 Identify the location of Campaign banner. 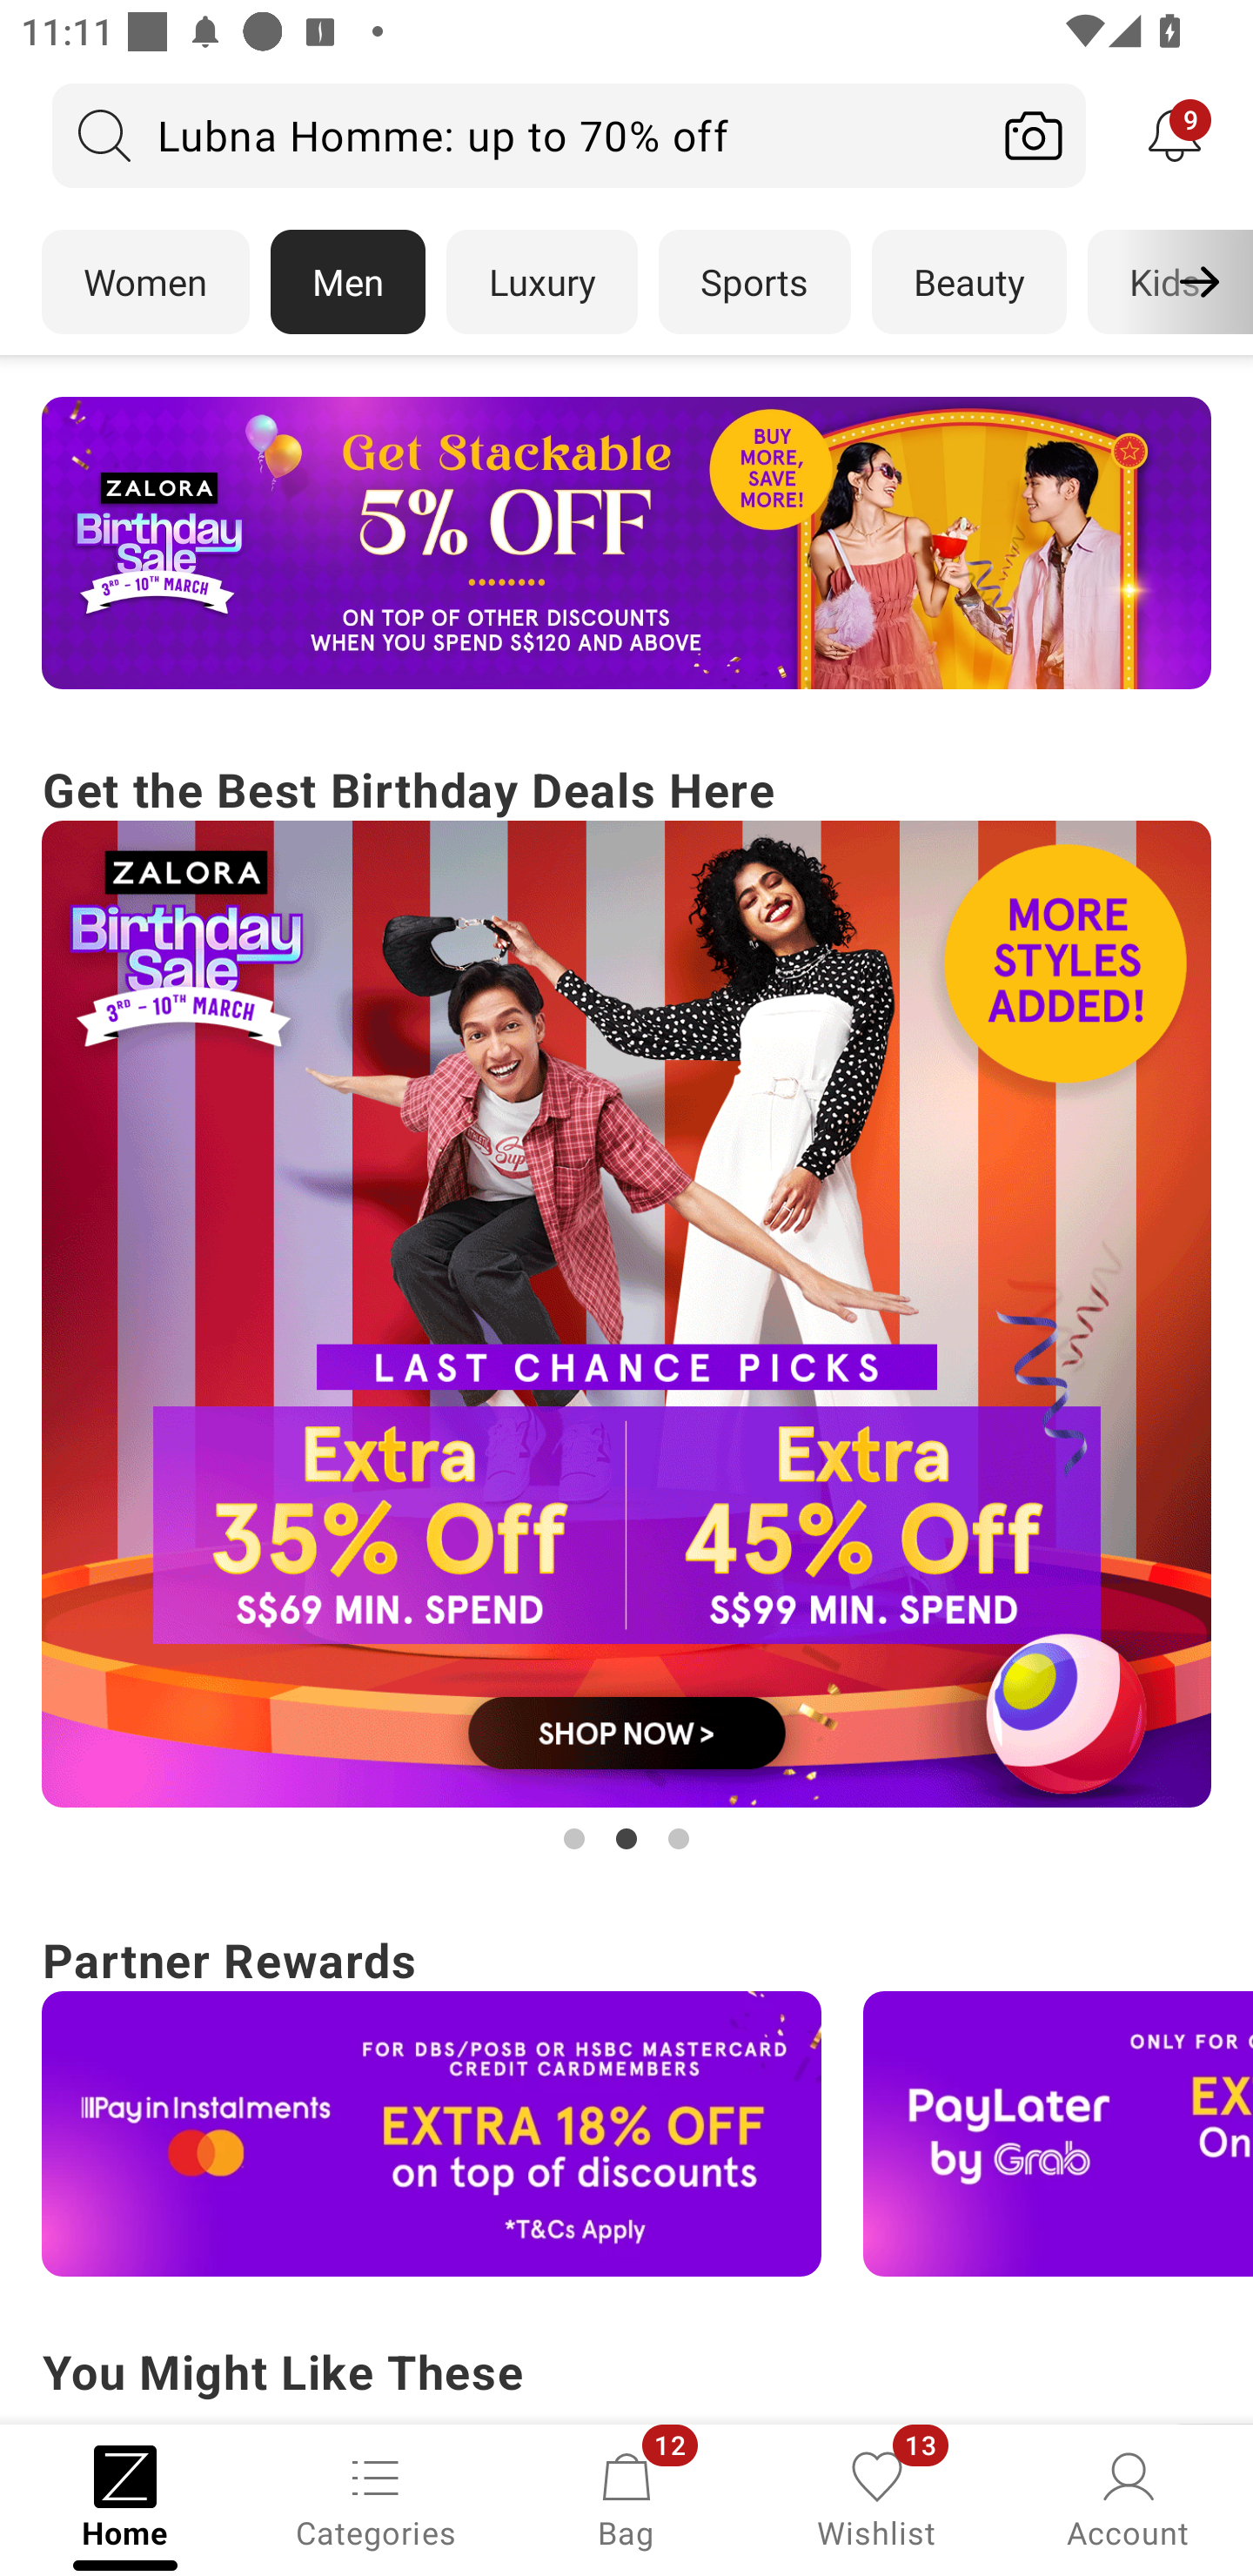
(626, 1314).